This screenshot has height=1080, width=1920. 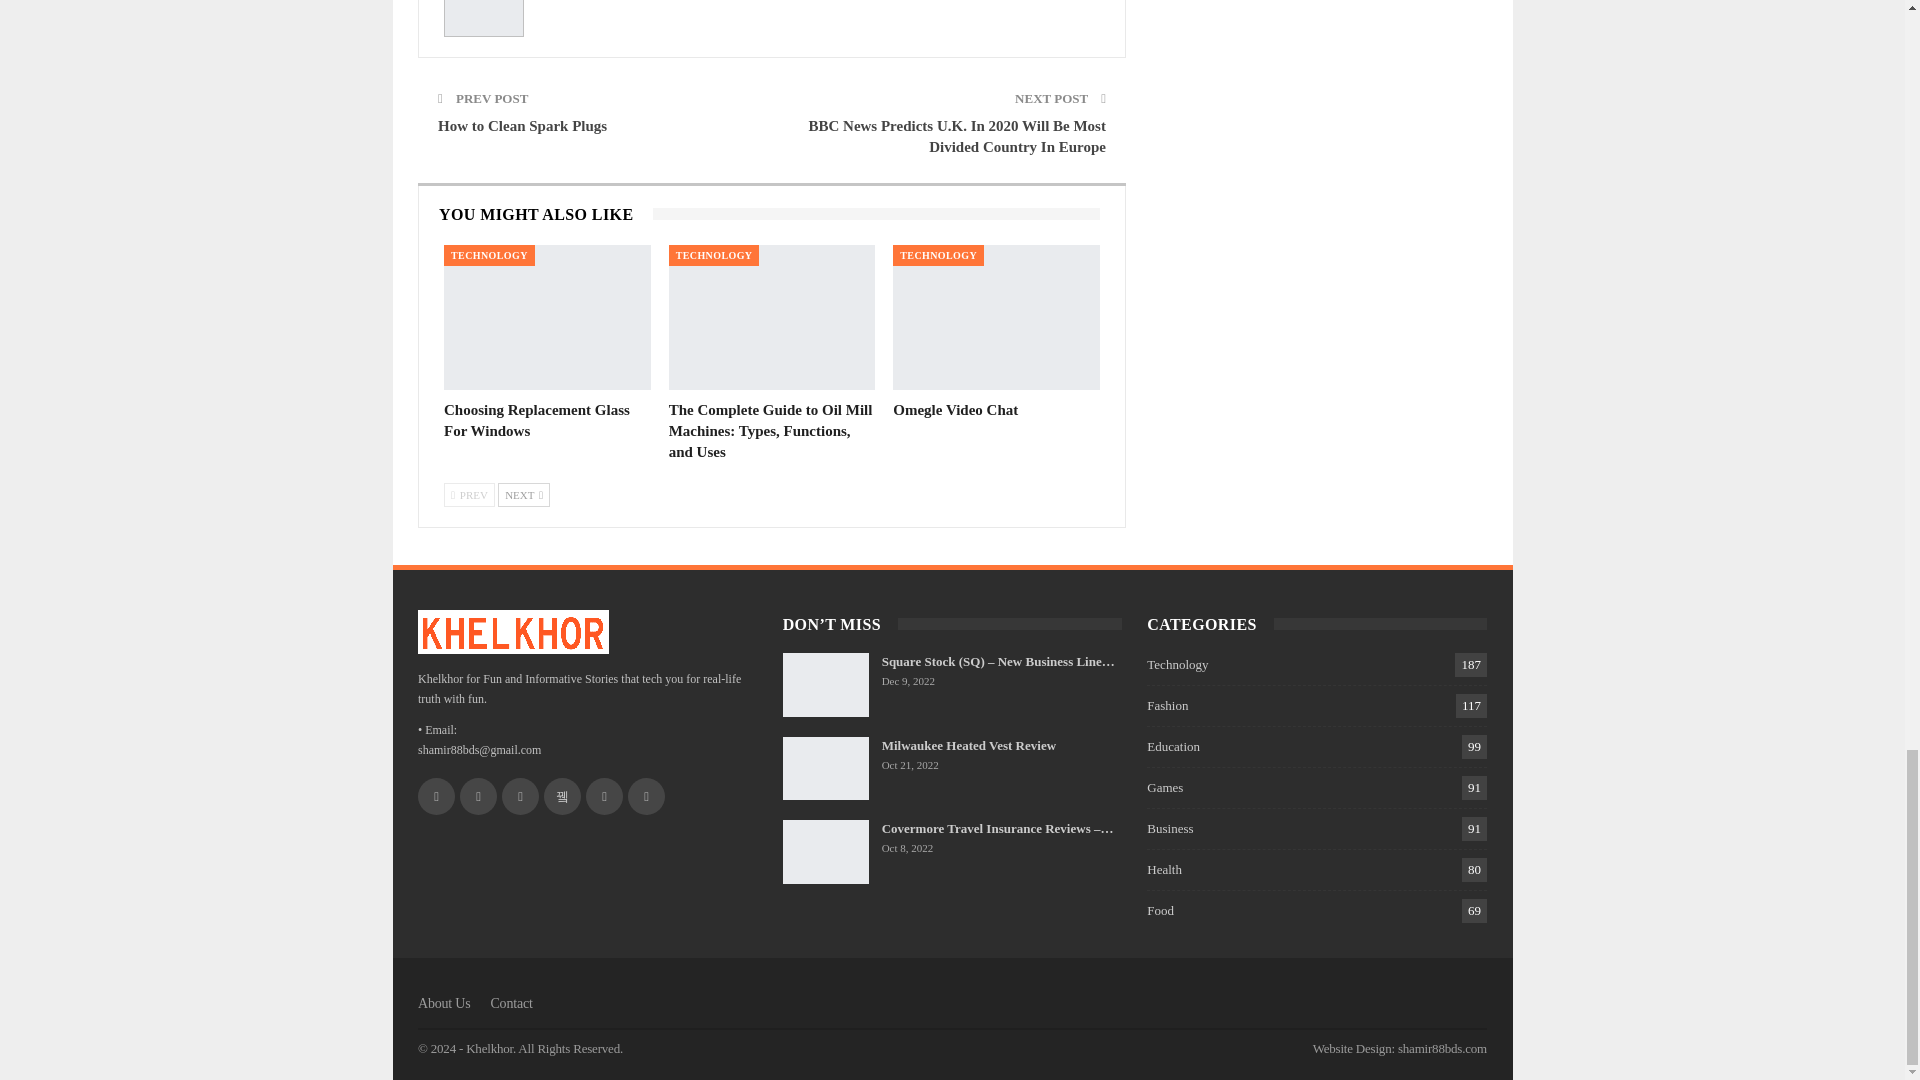 What do you see at coordinates (536, 420) in the screenshot?
I see `Choosing Replacement Glass For Windows` at bounding box center [536, 420].